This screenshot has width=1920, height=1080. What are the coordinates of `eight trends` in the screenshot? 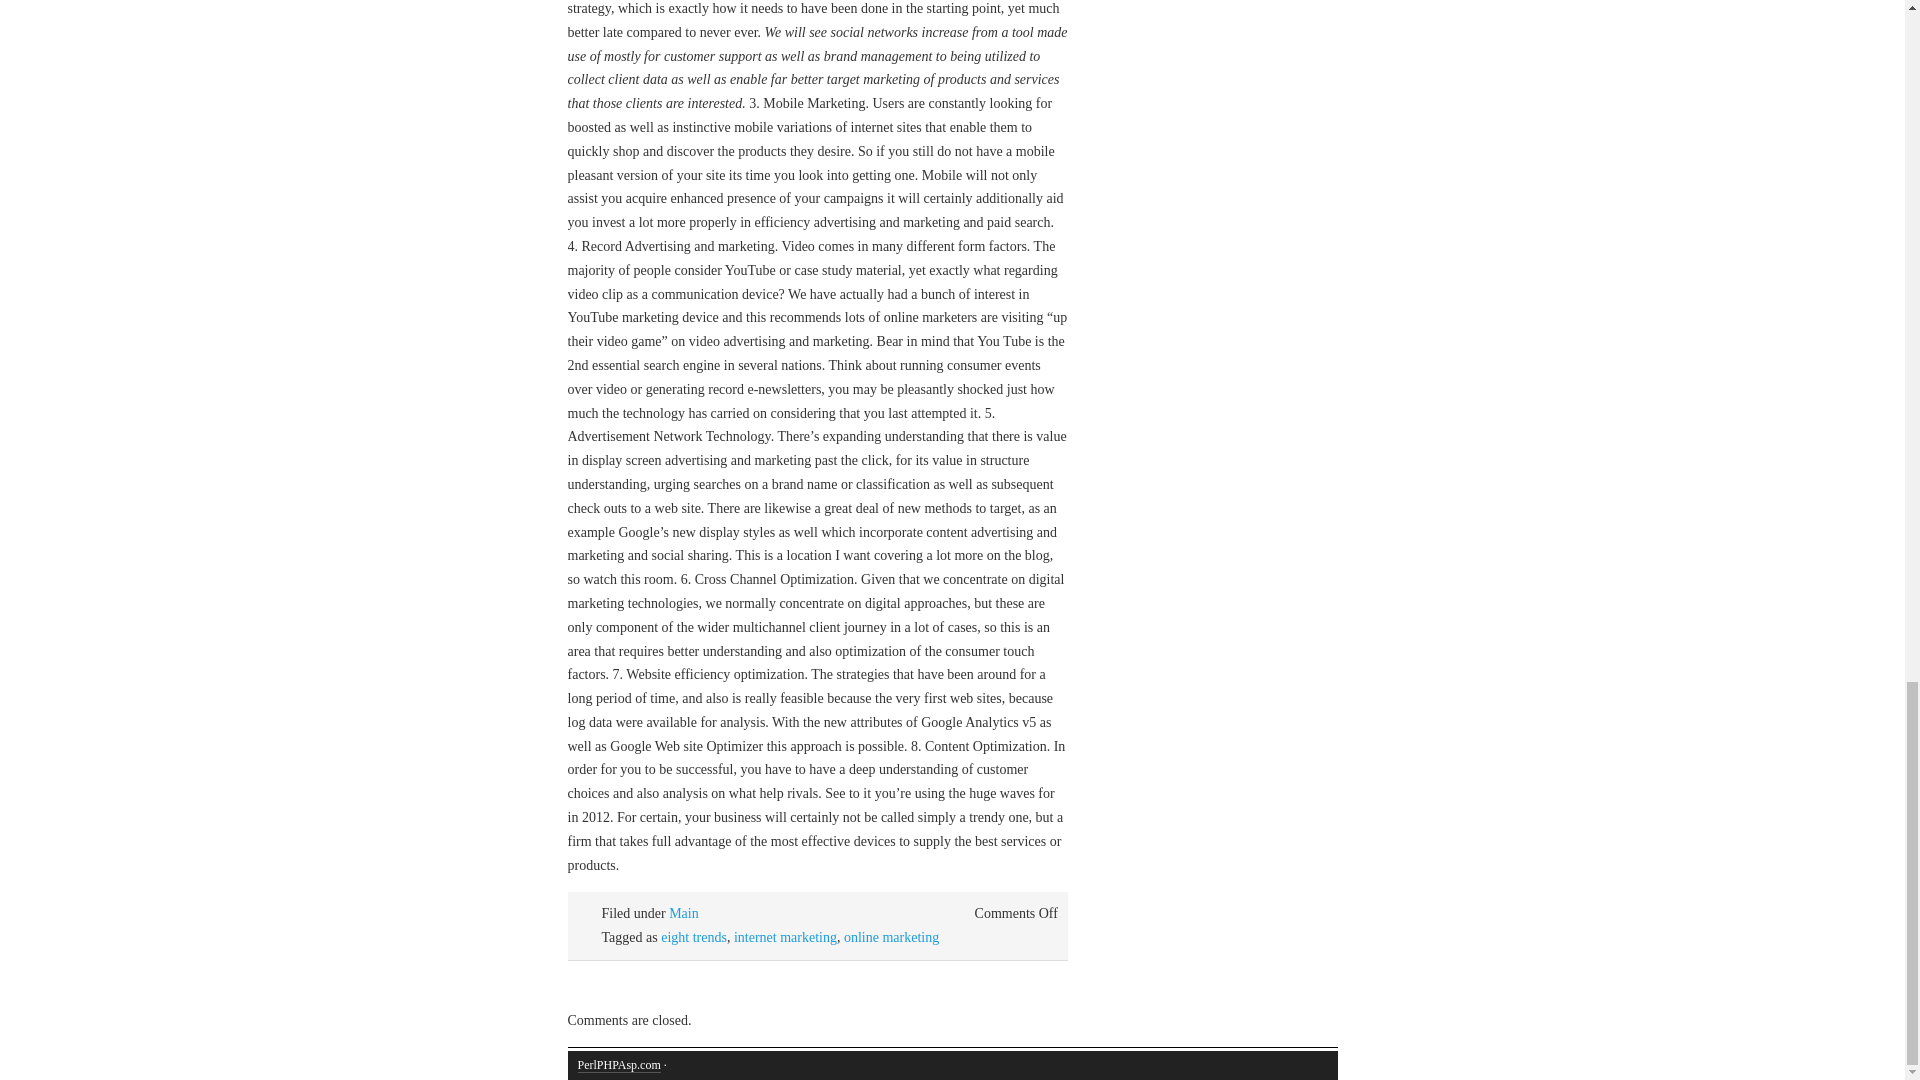 It's located at (694, 937).